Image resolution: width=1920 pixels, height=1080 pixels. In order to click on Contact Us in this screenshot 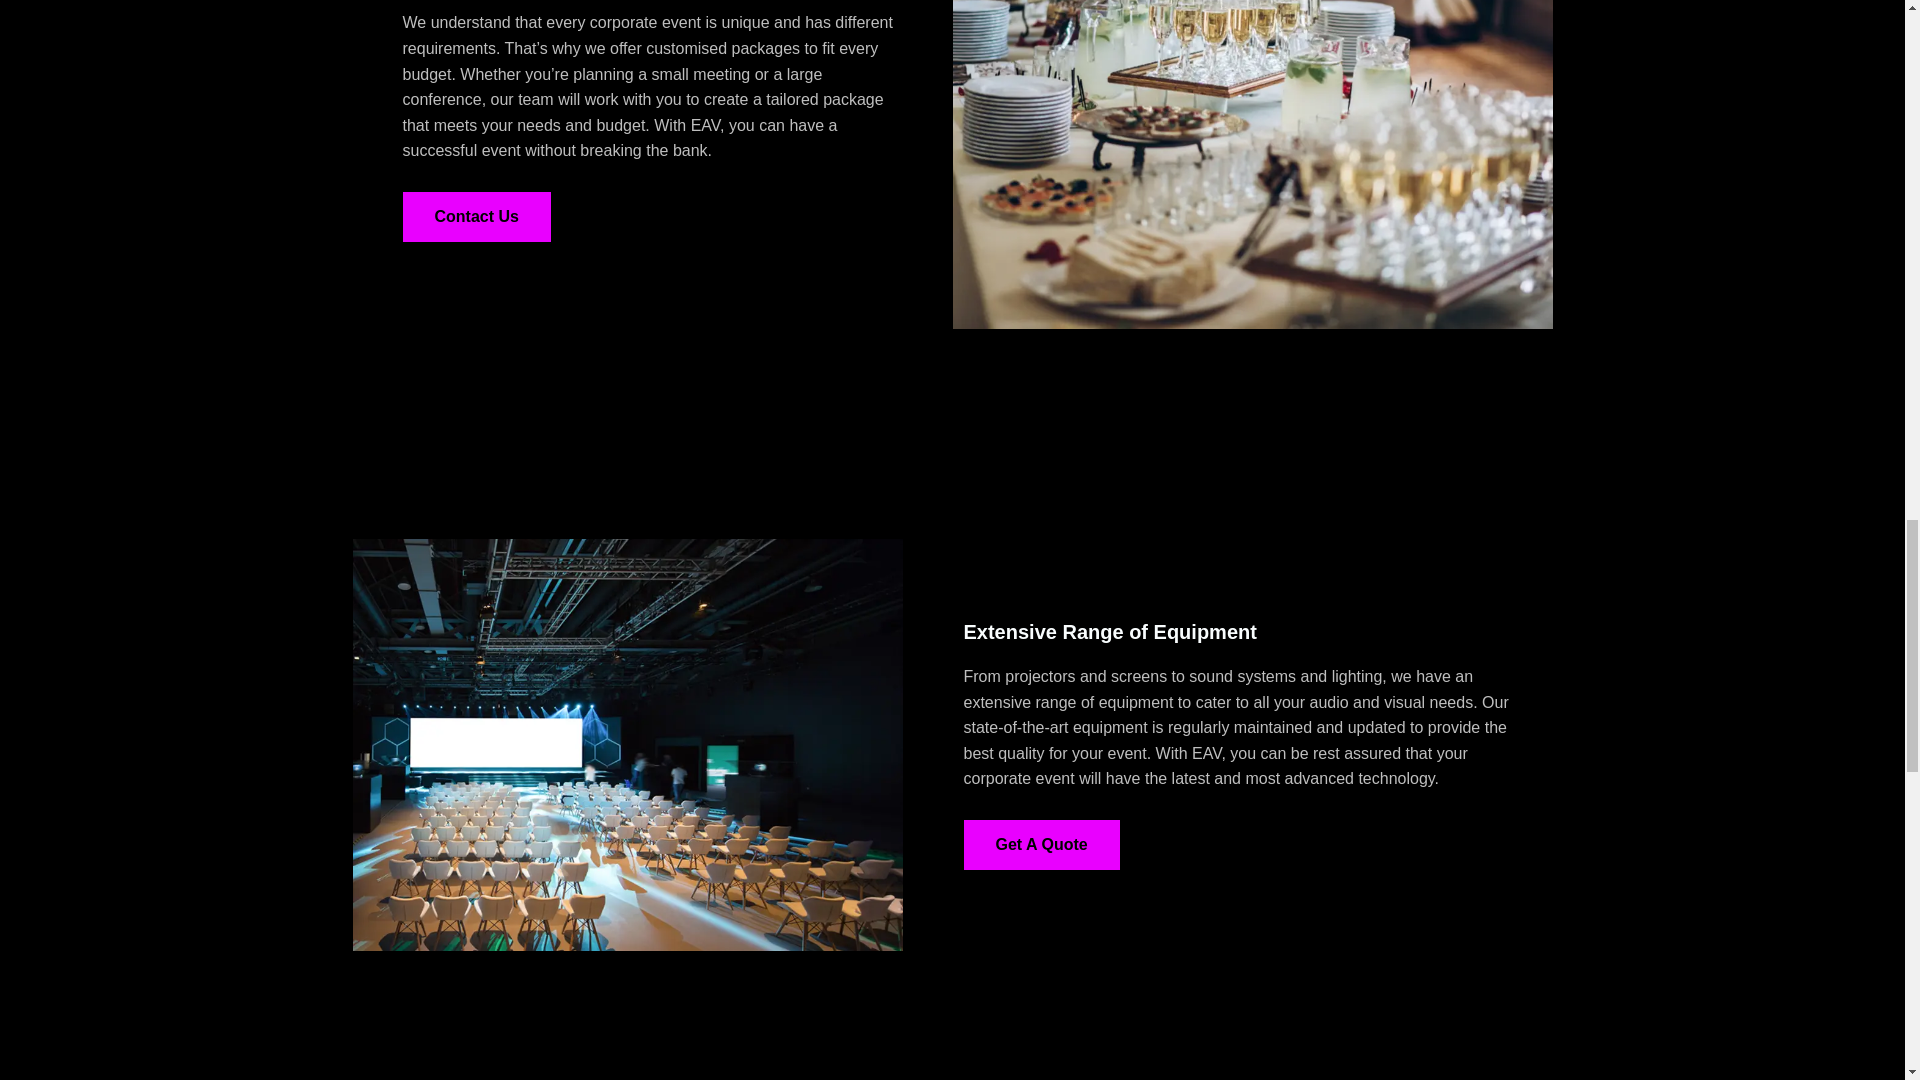, I will do `click(475, 216)`.